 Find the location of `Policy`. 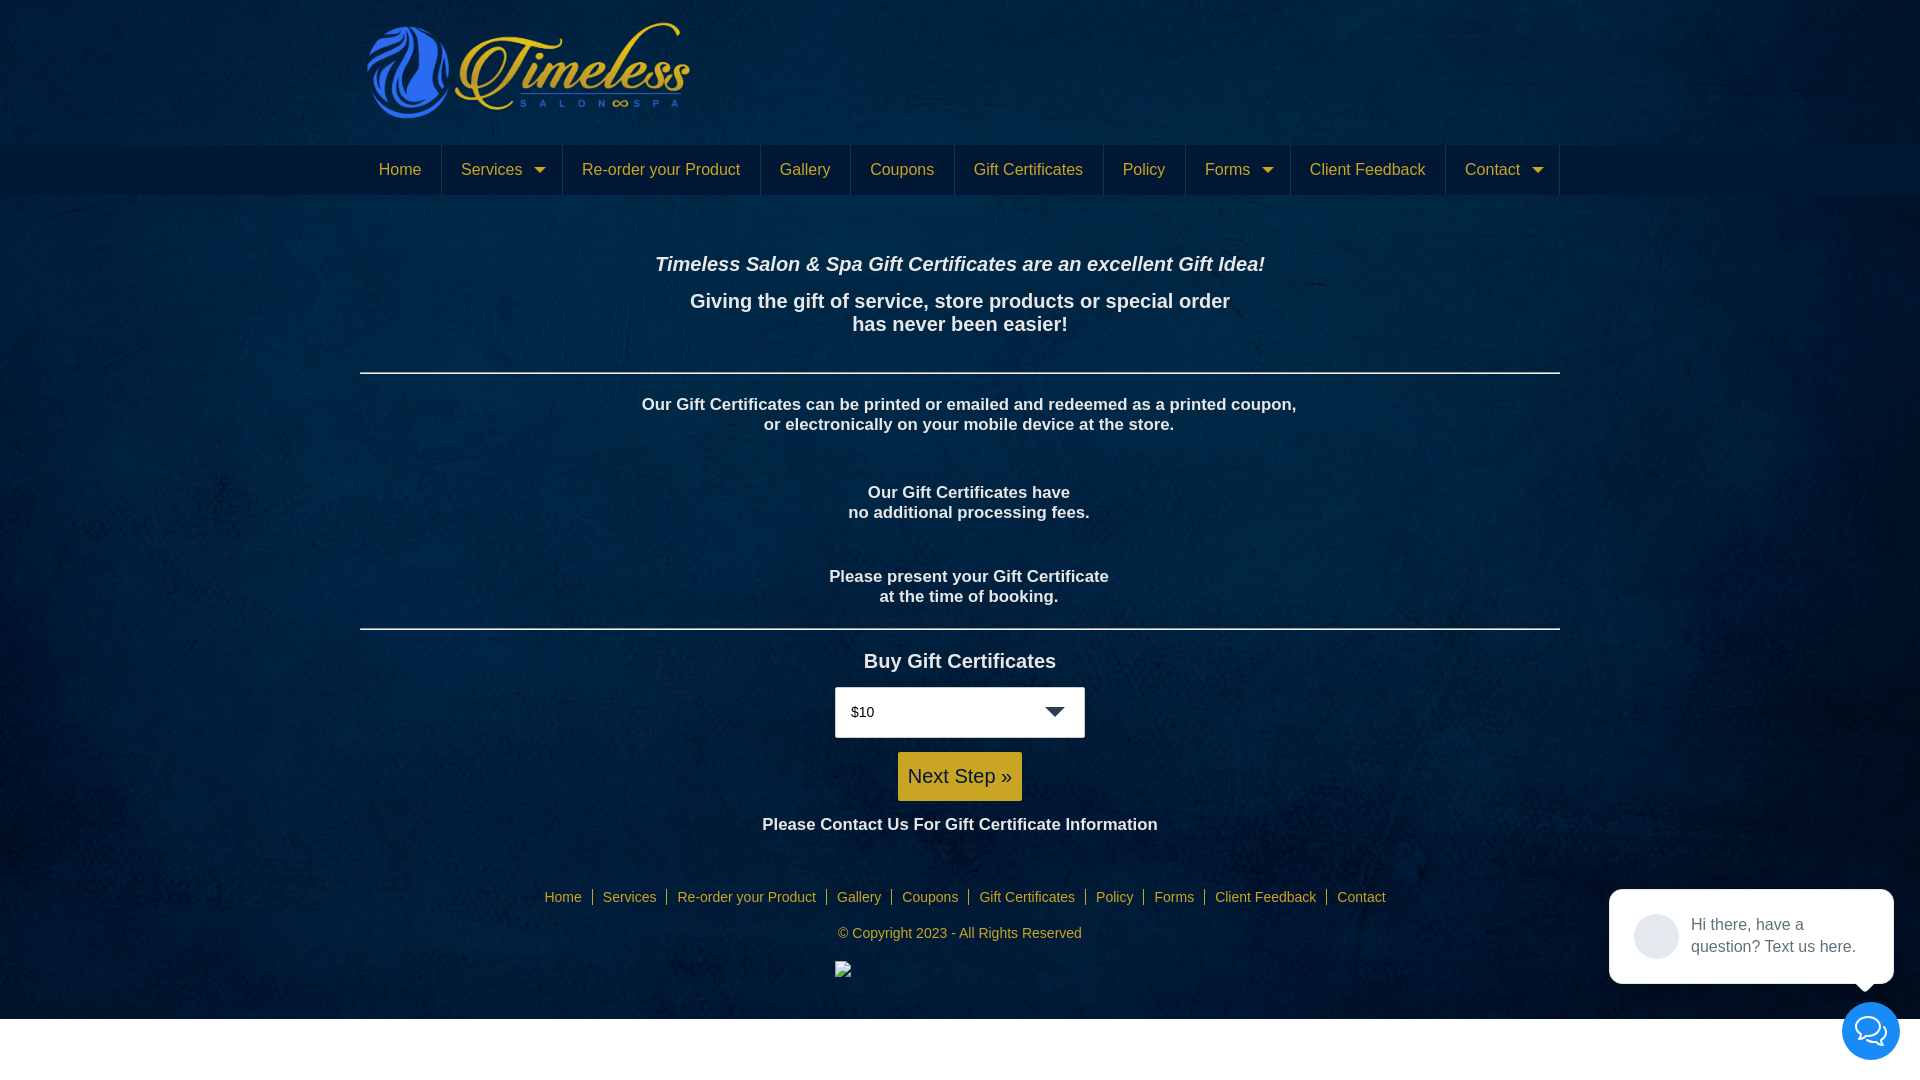

Policy is located at coordinates (1144, 170).